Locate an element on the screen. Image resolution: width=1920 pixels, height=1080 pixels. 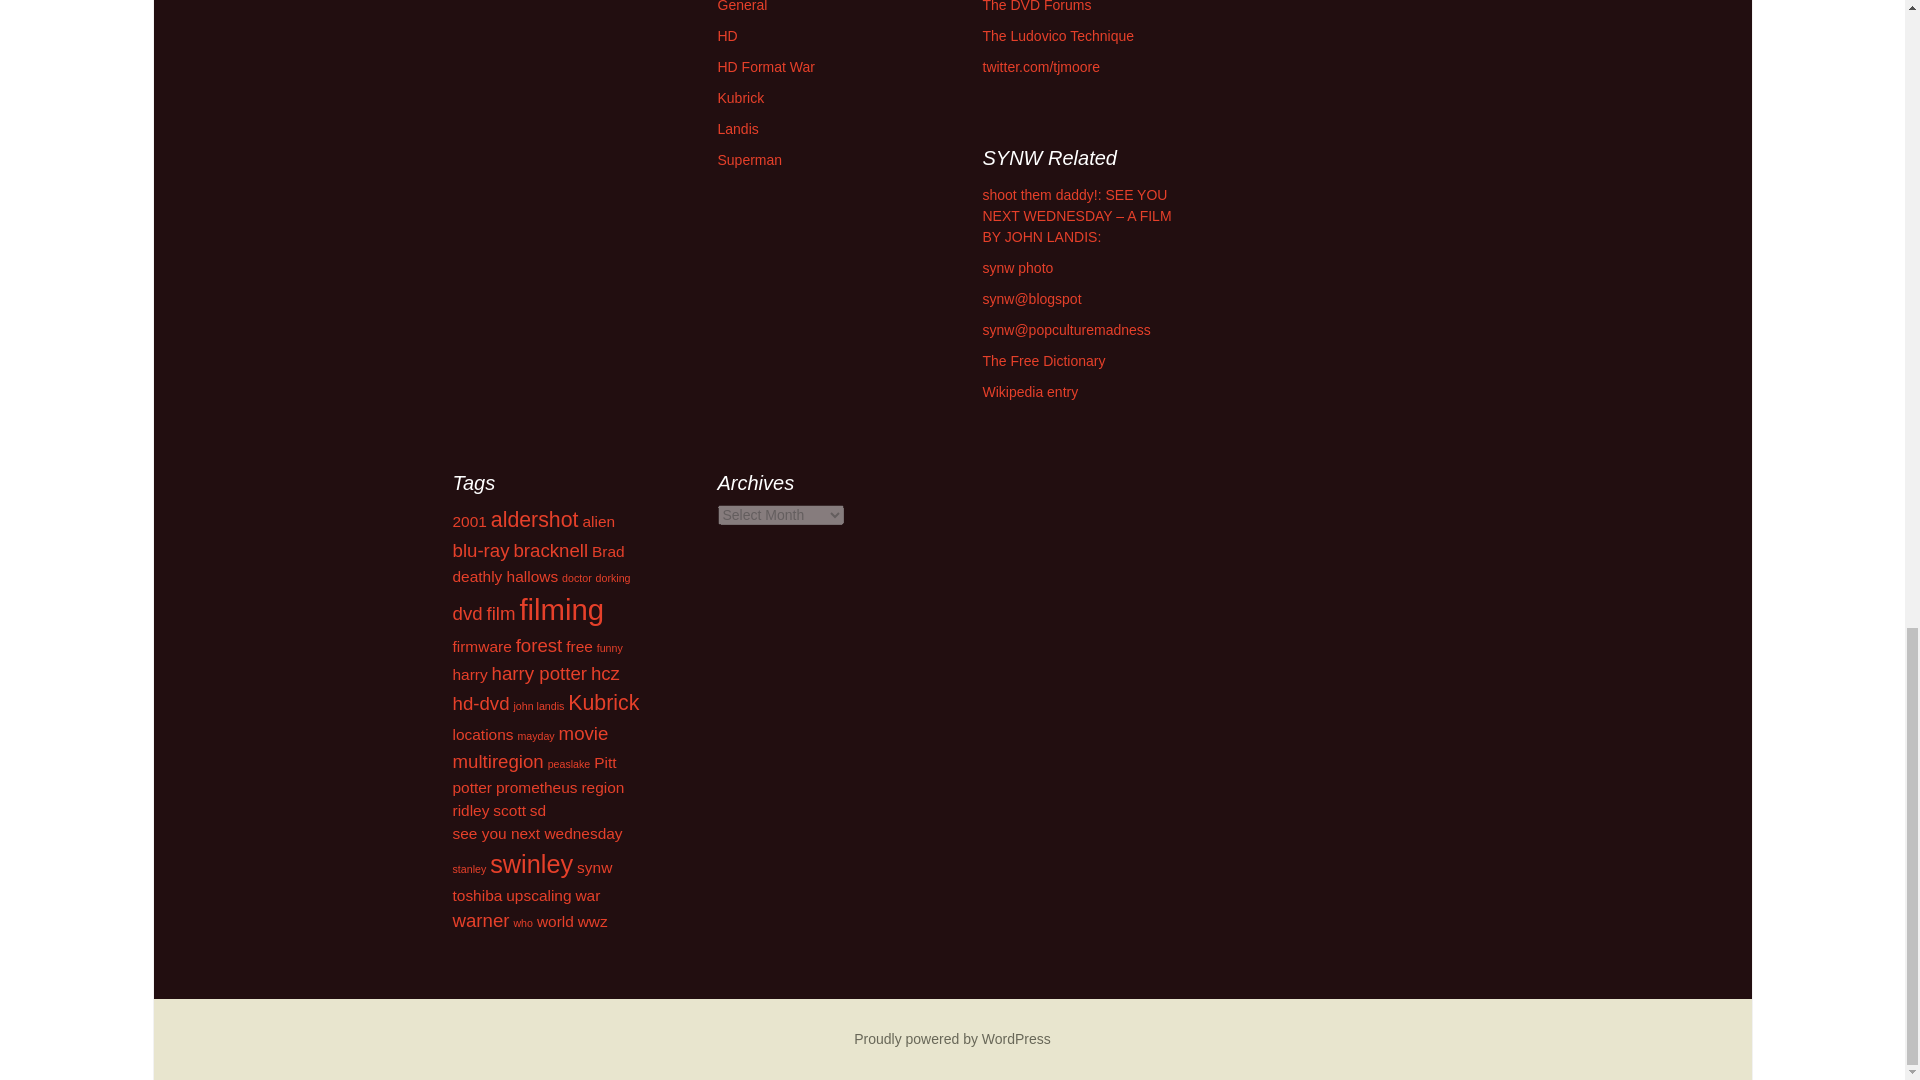
synw photo is located at coordinates (1016, 268).